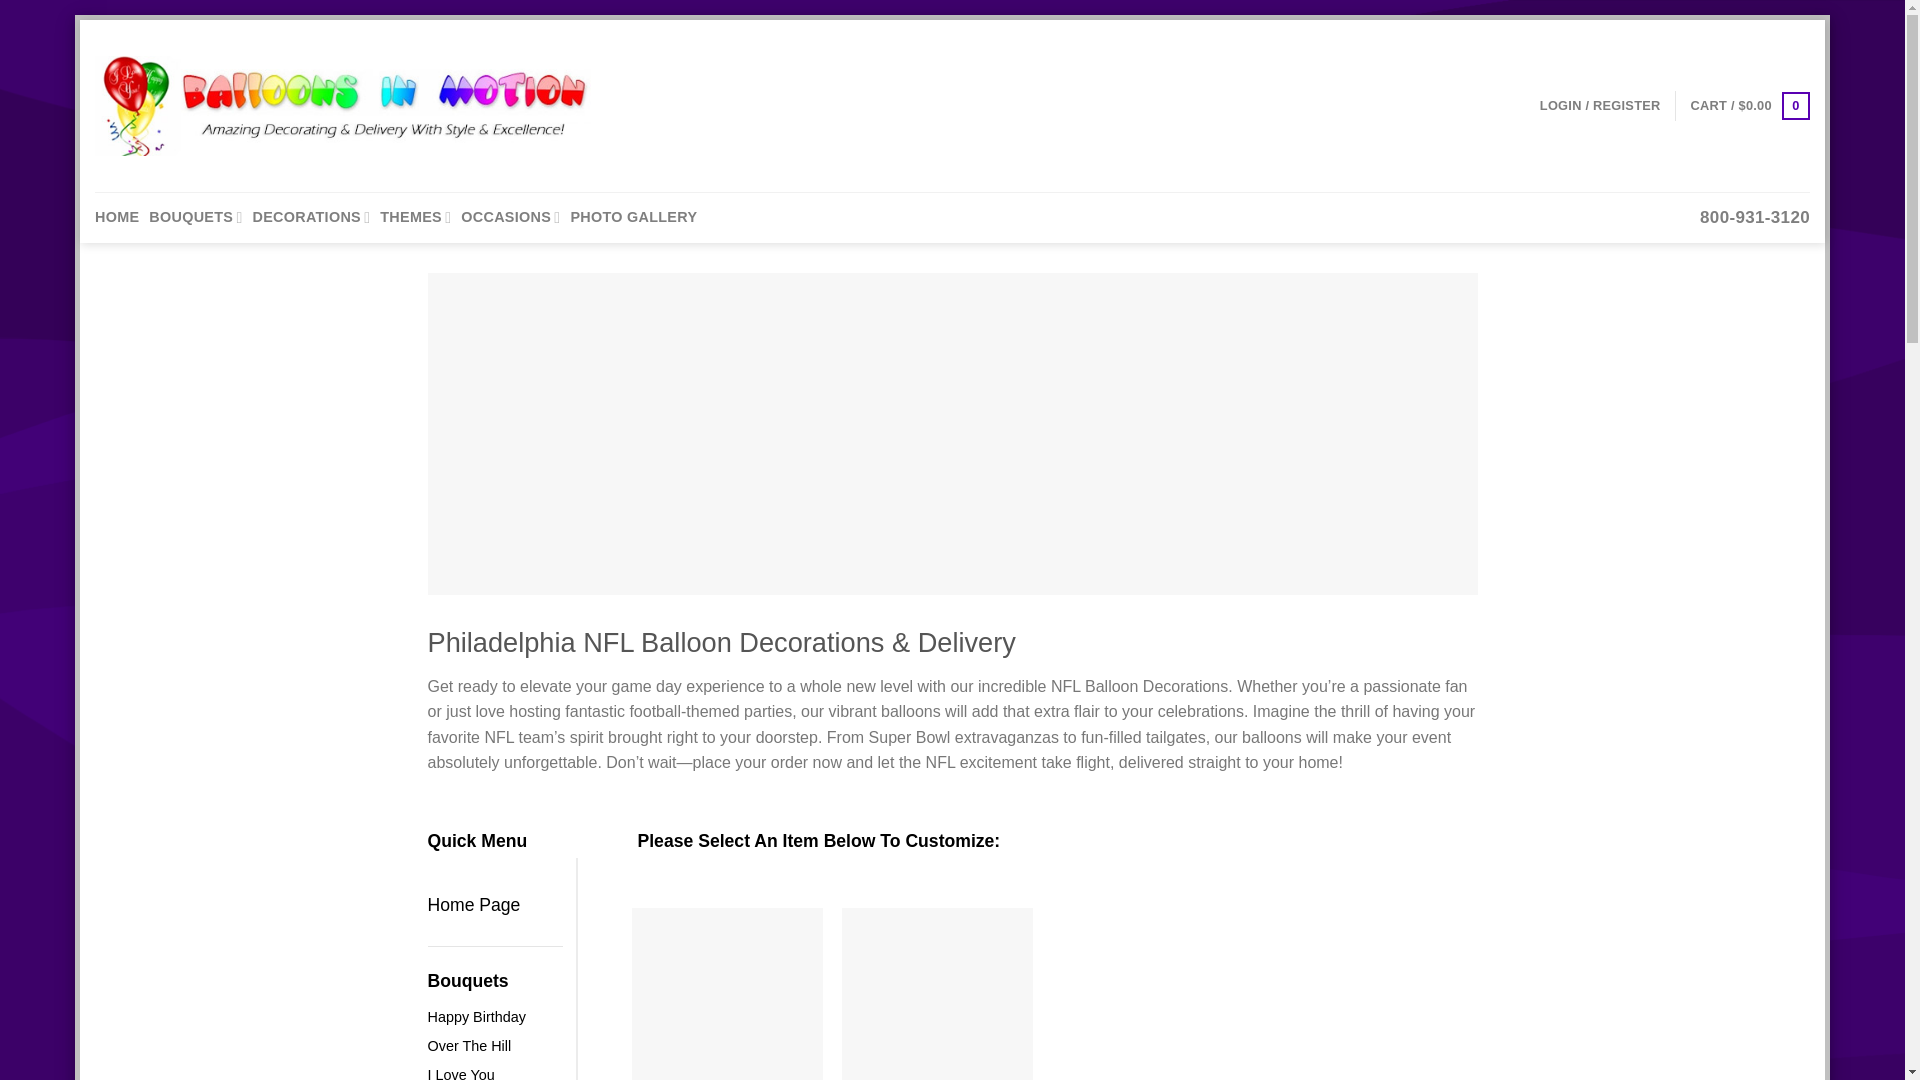 This screenshot has height=1080, width=1920. Describe the element at coordinates (416, 218) in the screenshot. I see `THEMES` at that location.